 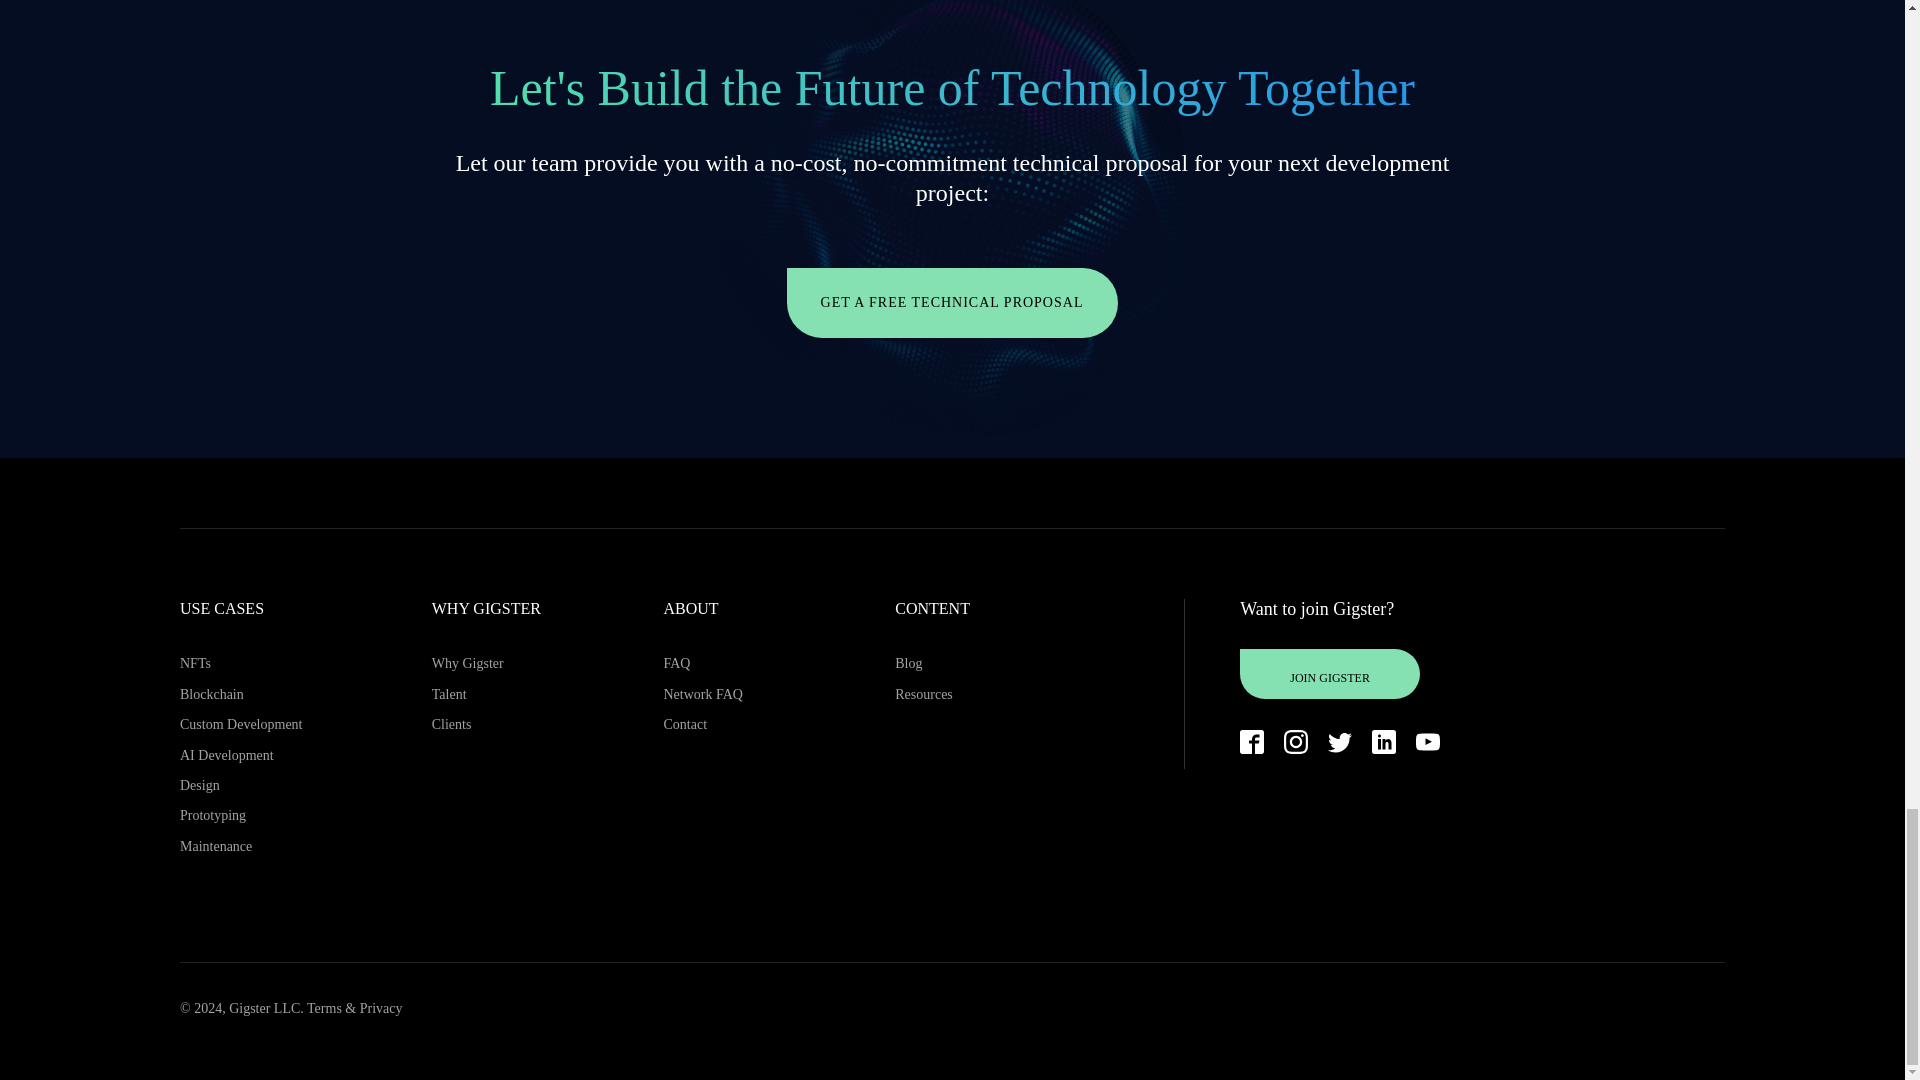 What do you see at coordinates (242, 786) in the screenshot?
I see `Design` at bounding box center [242, 786].